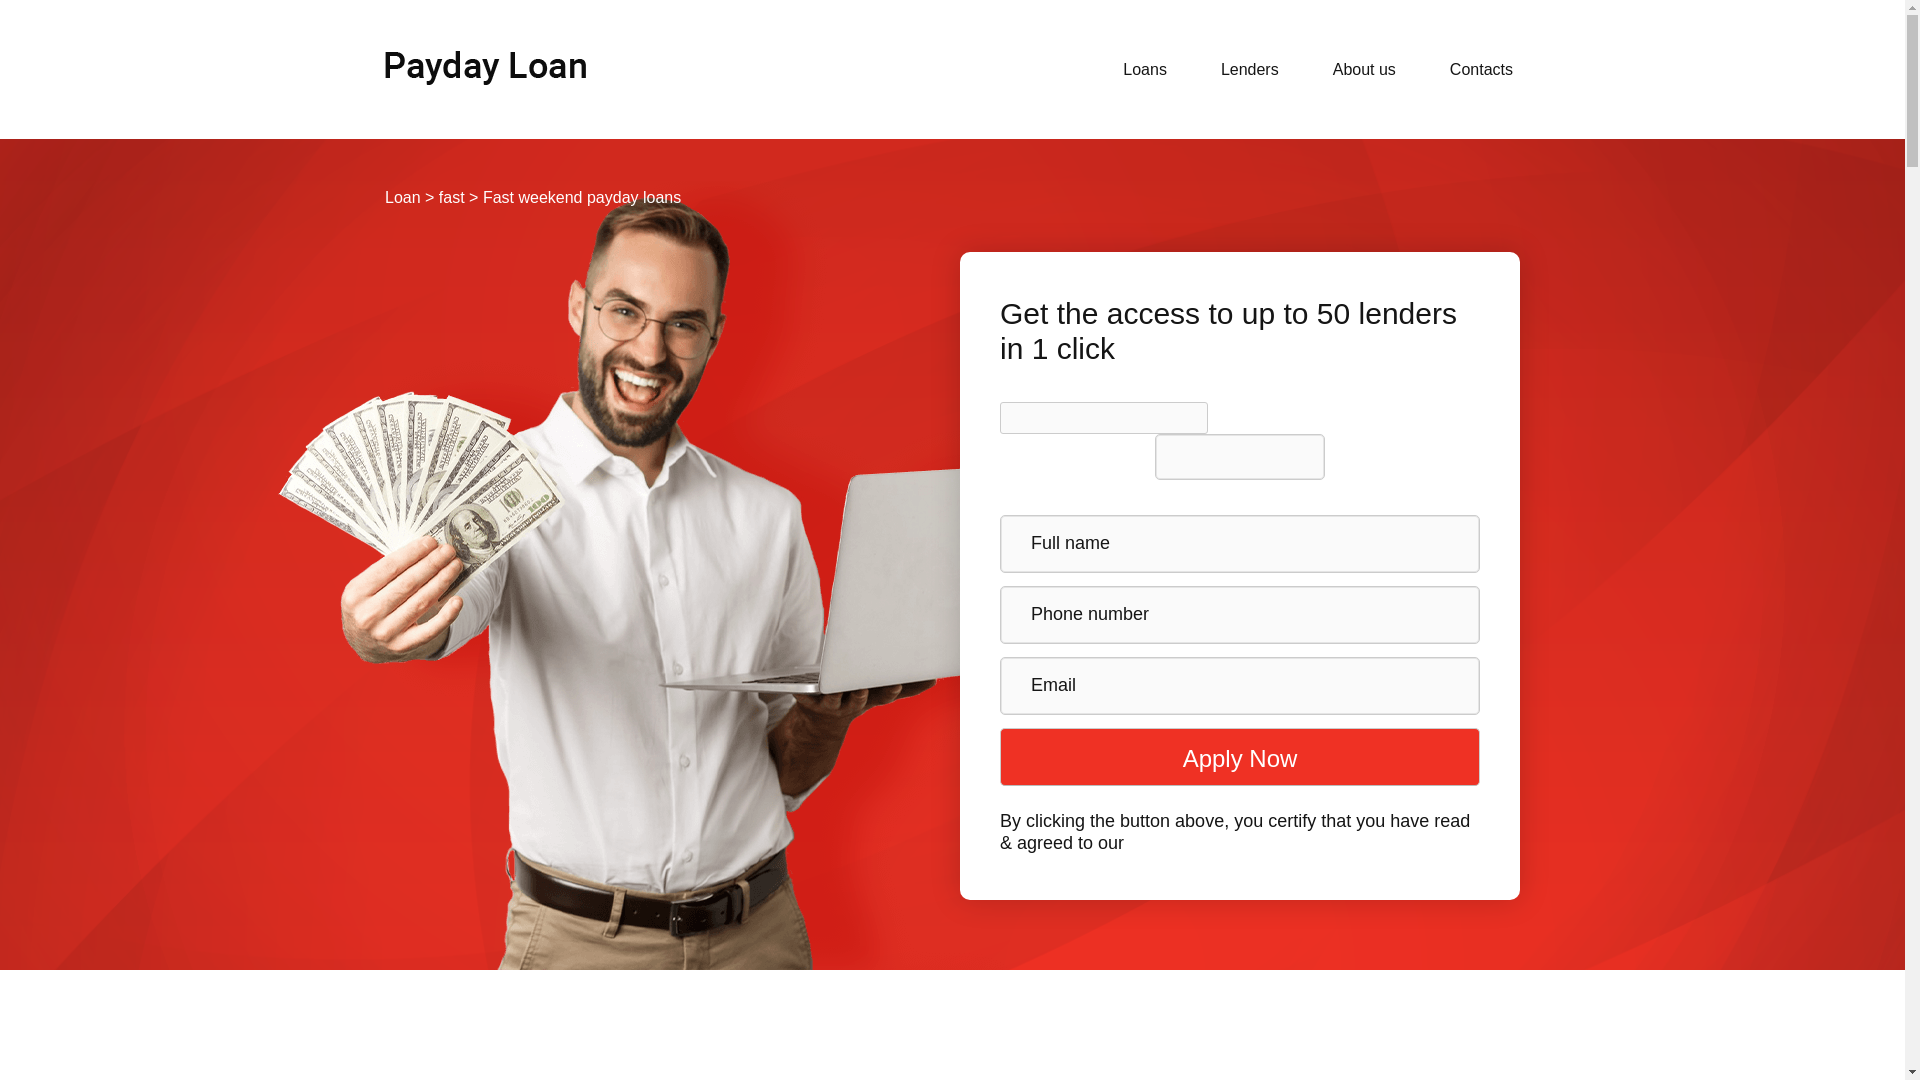  I want to click on Lenders, so click(1250, 70).